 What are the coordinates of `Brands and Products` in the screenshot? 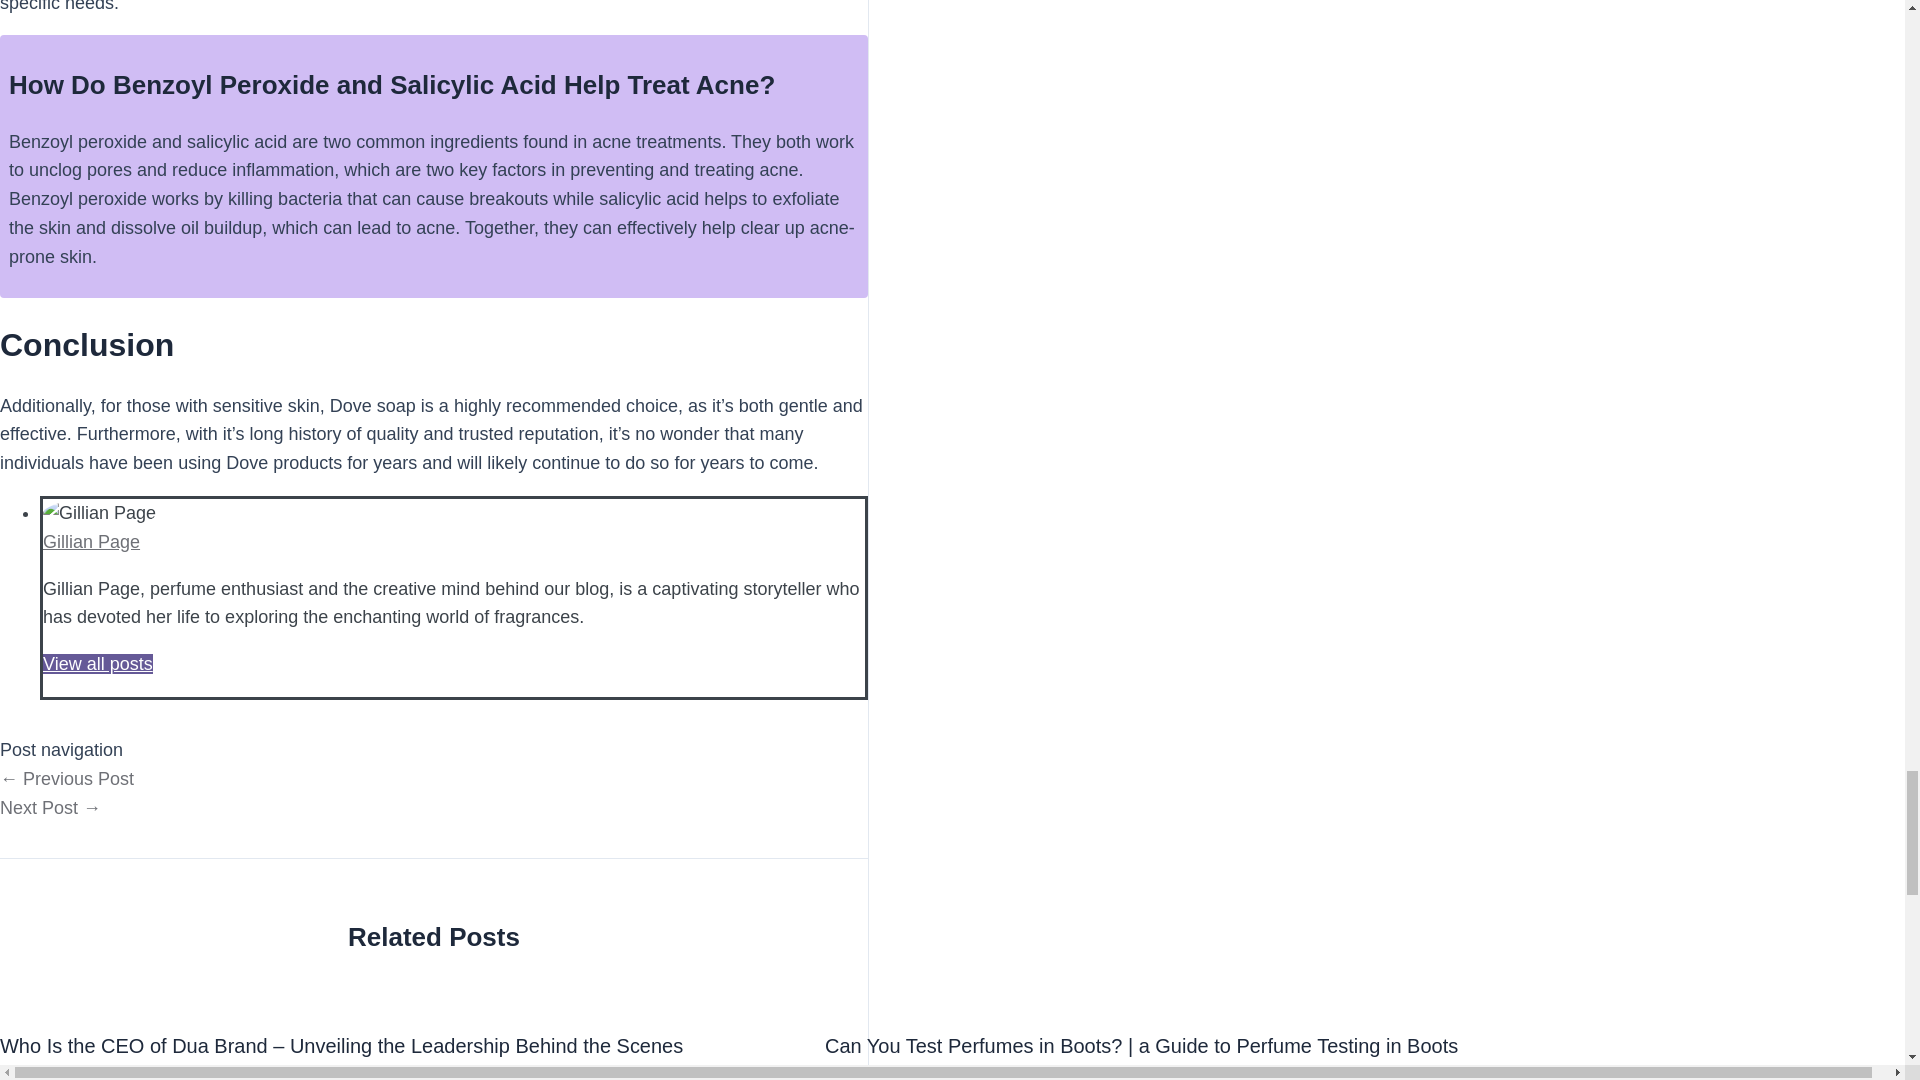 It's located at (997, 1074).